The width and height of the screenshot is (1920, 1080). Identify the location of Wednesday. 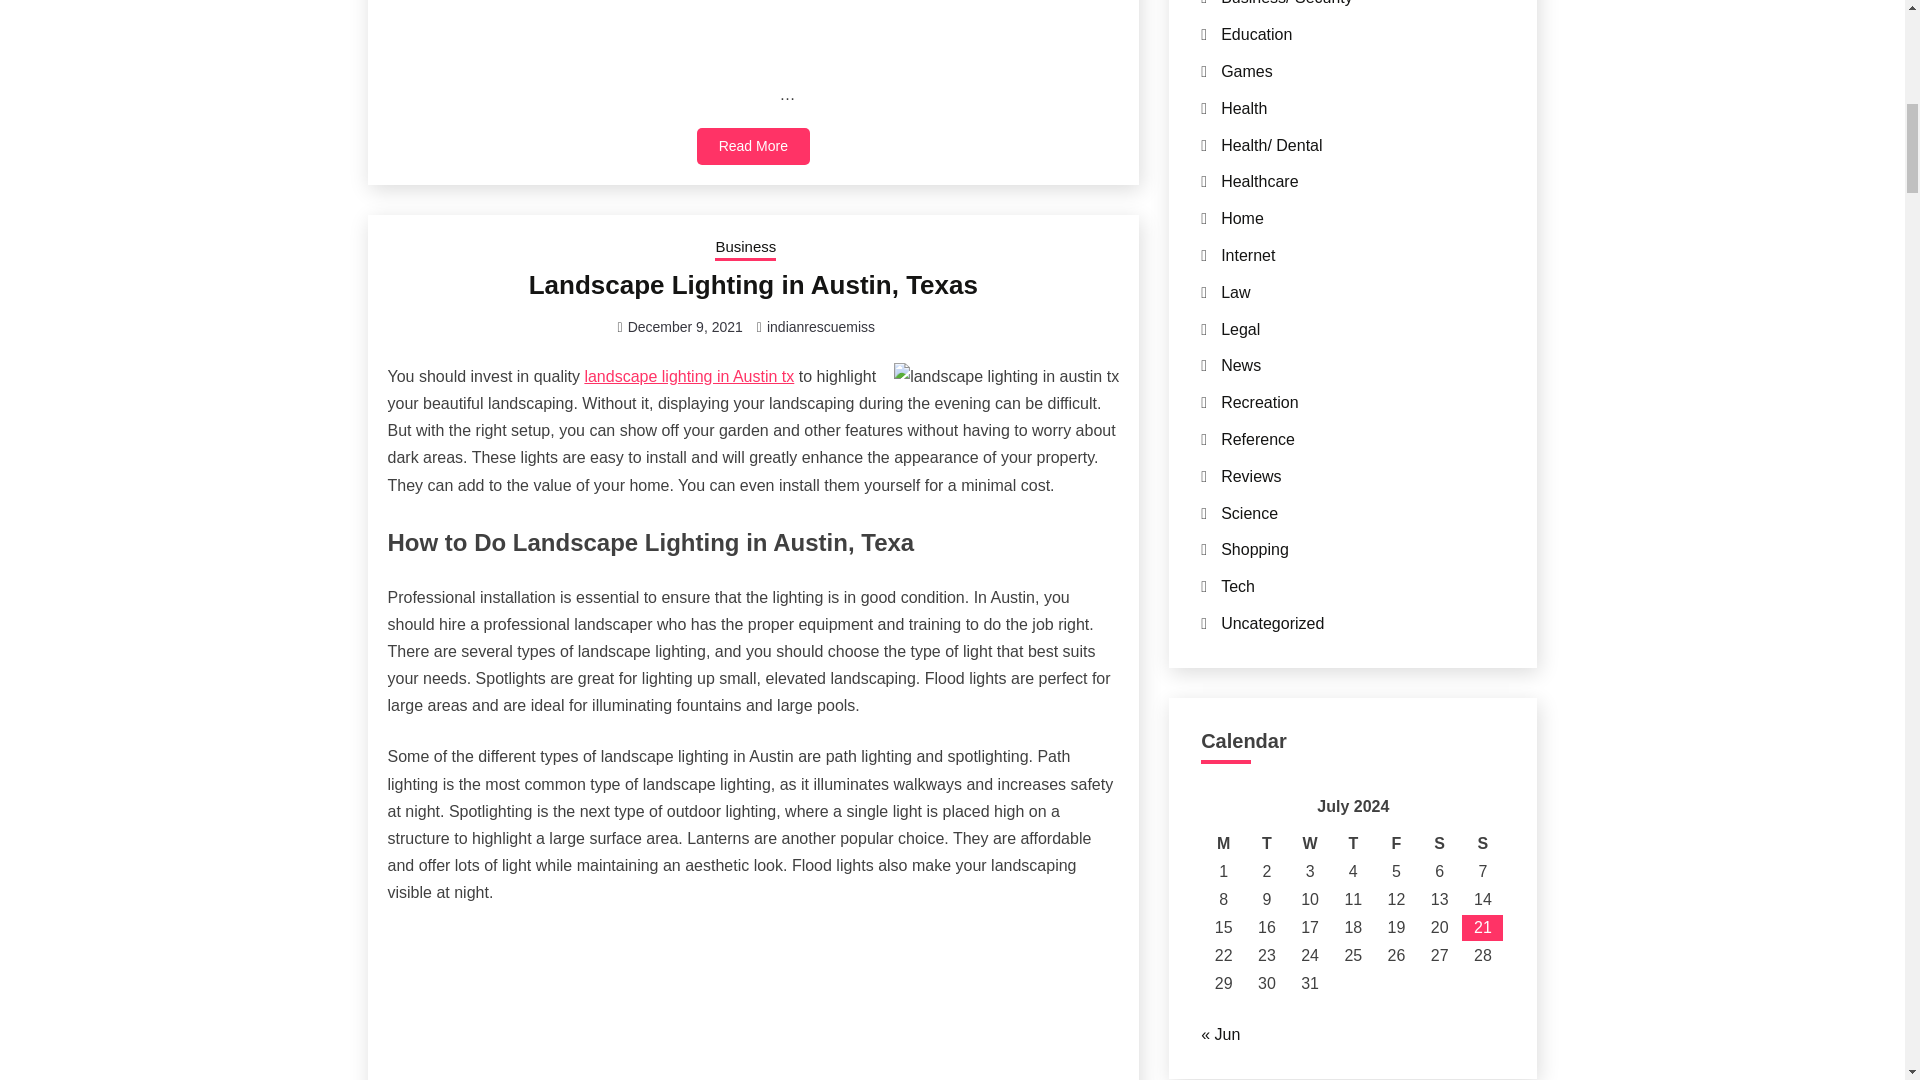
(1310, 844).